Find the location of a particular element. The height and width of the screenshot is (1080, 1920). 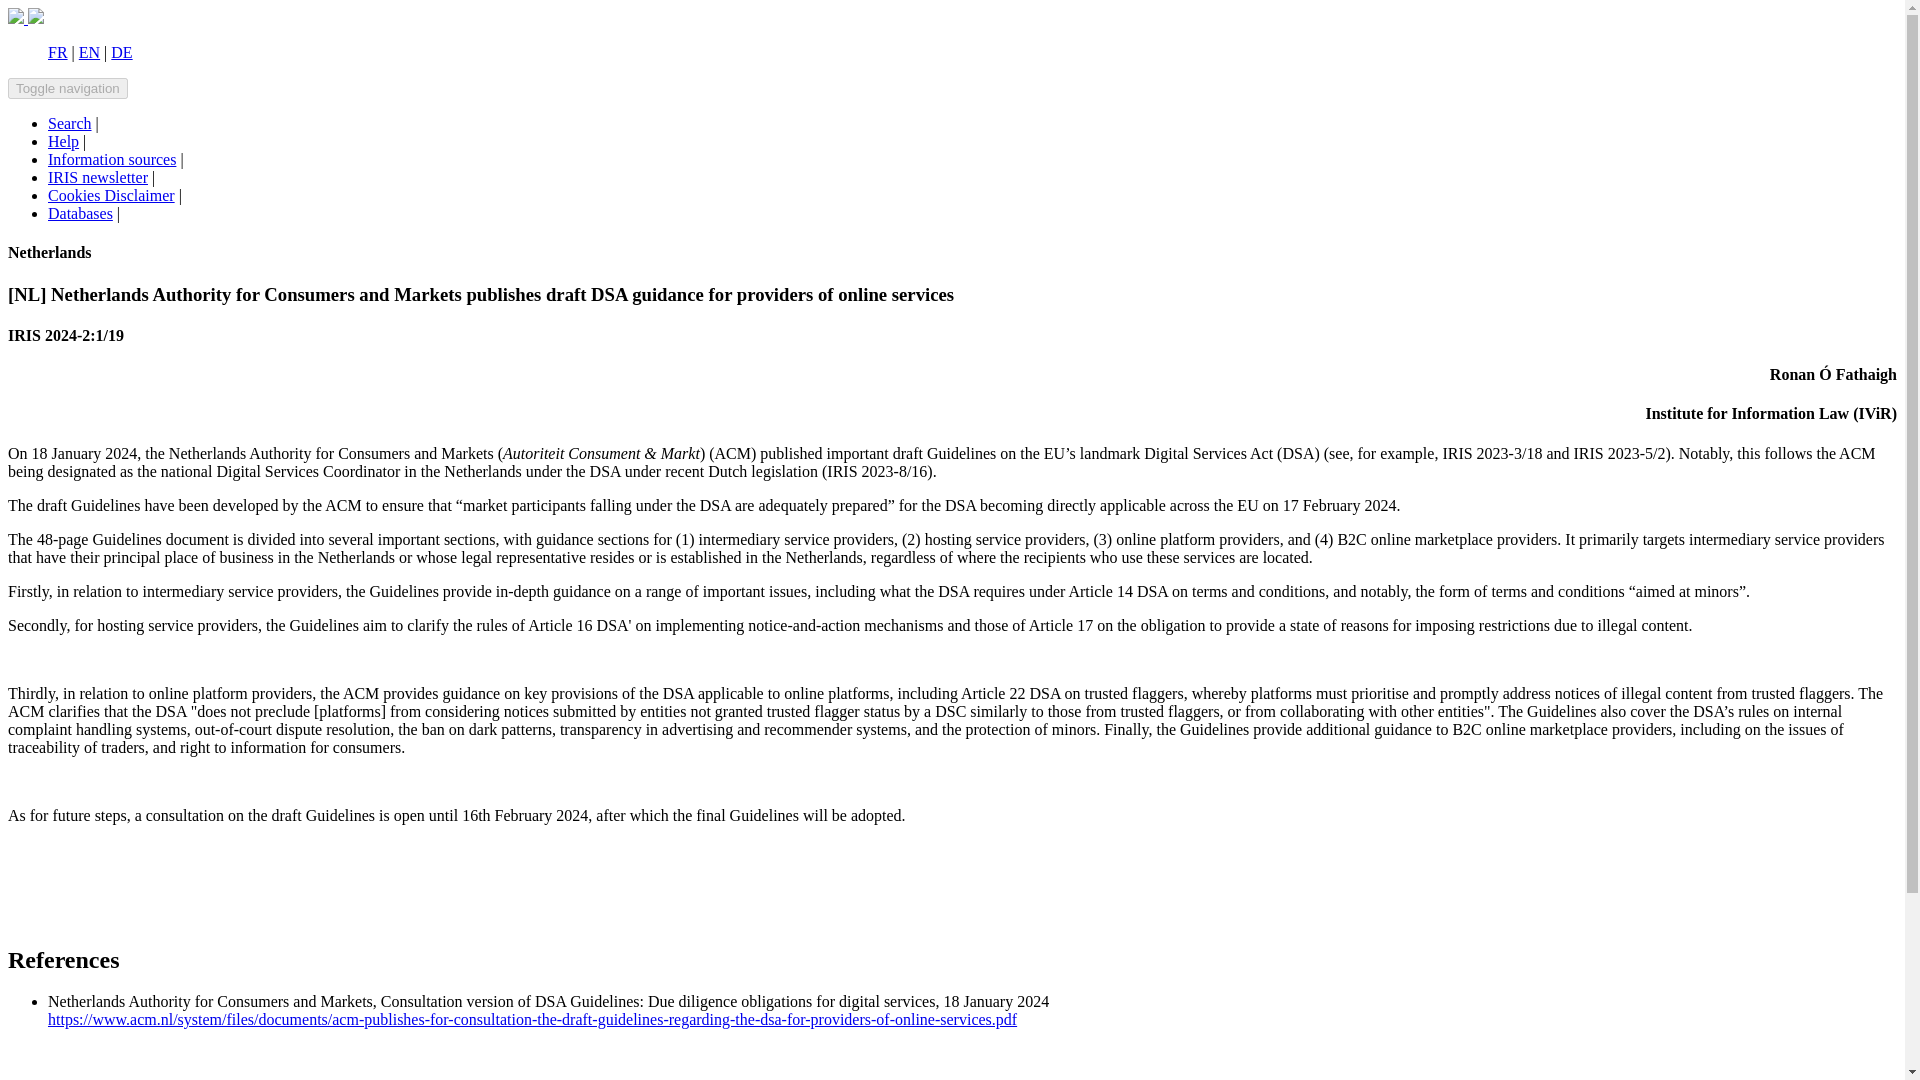

DE is located at coordinates (122, 52).